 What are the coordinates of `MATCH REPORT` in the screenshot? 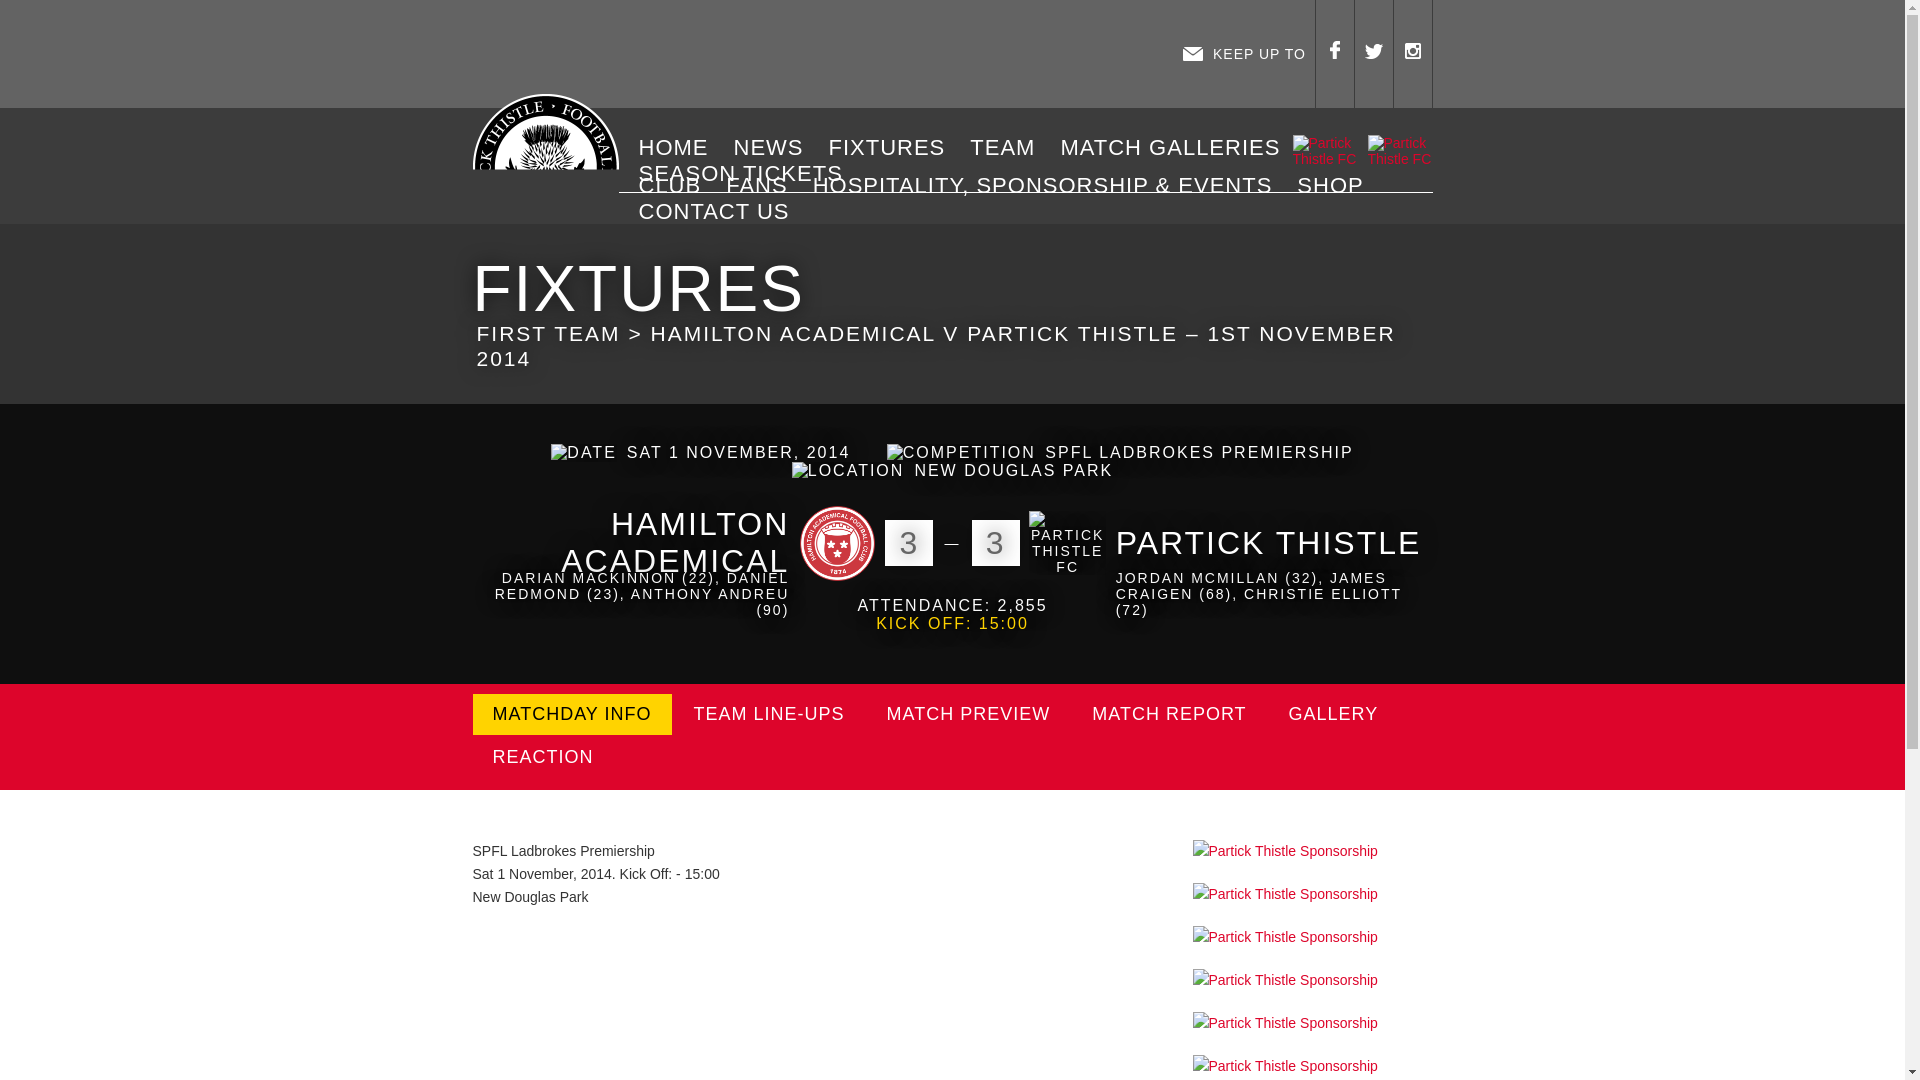 It's located at (1168, 714).